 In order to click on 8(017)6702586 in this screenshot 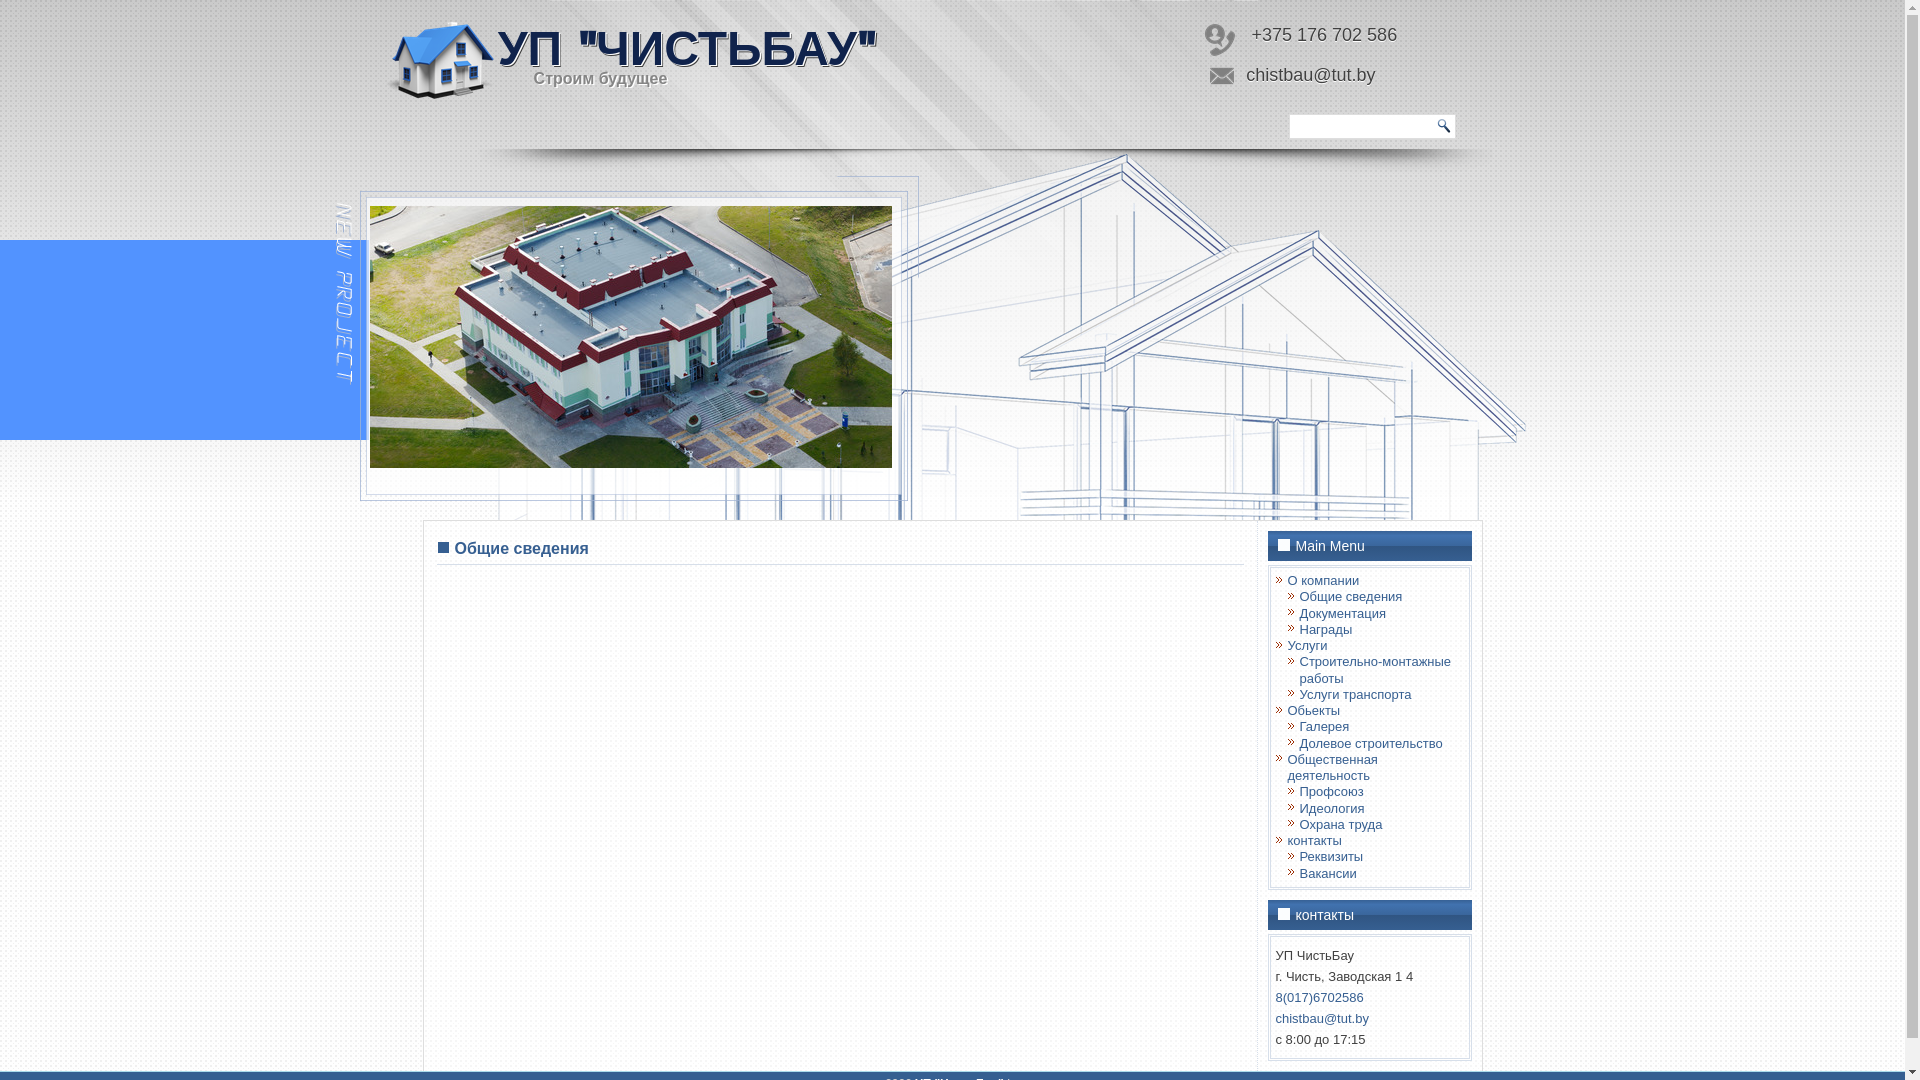, I will do `click(1320, 998)`.